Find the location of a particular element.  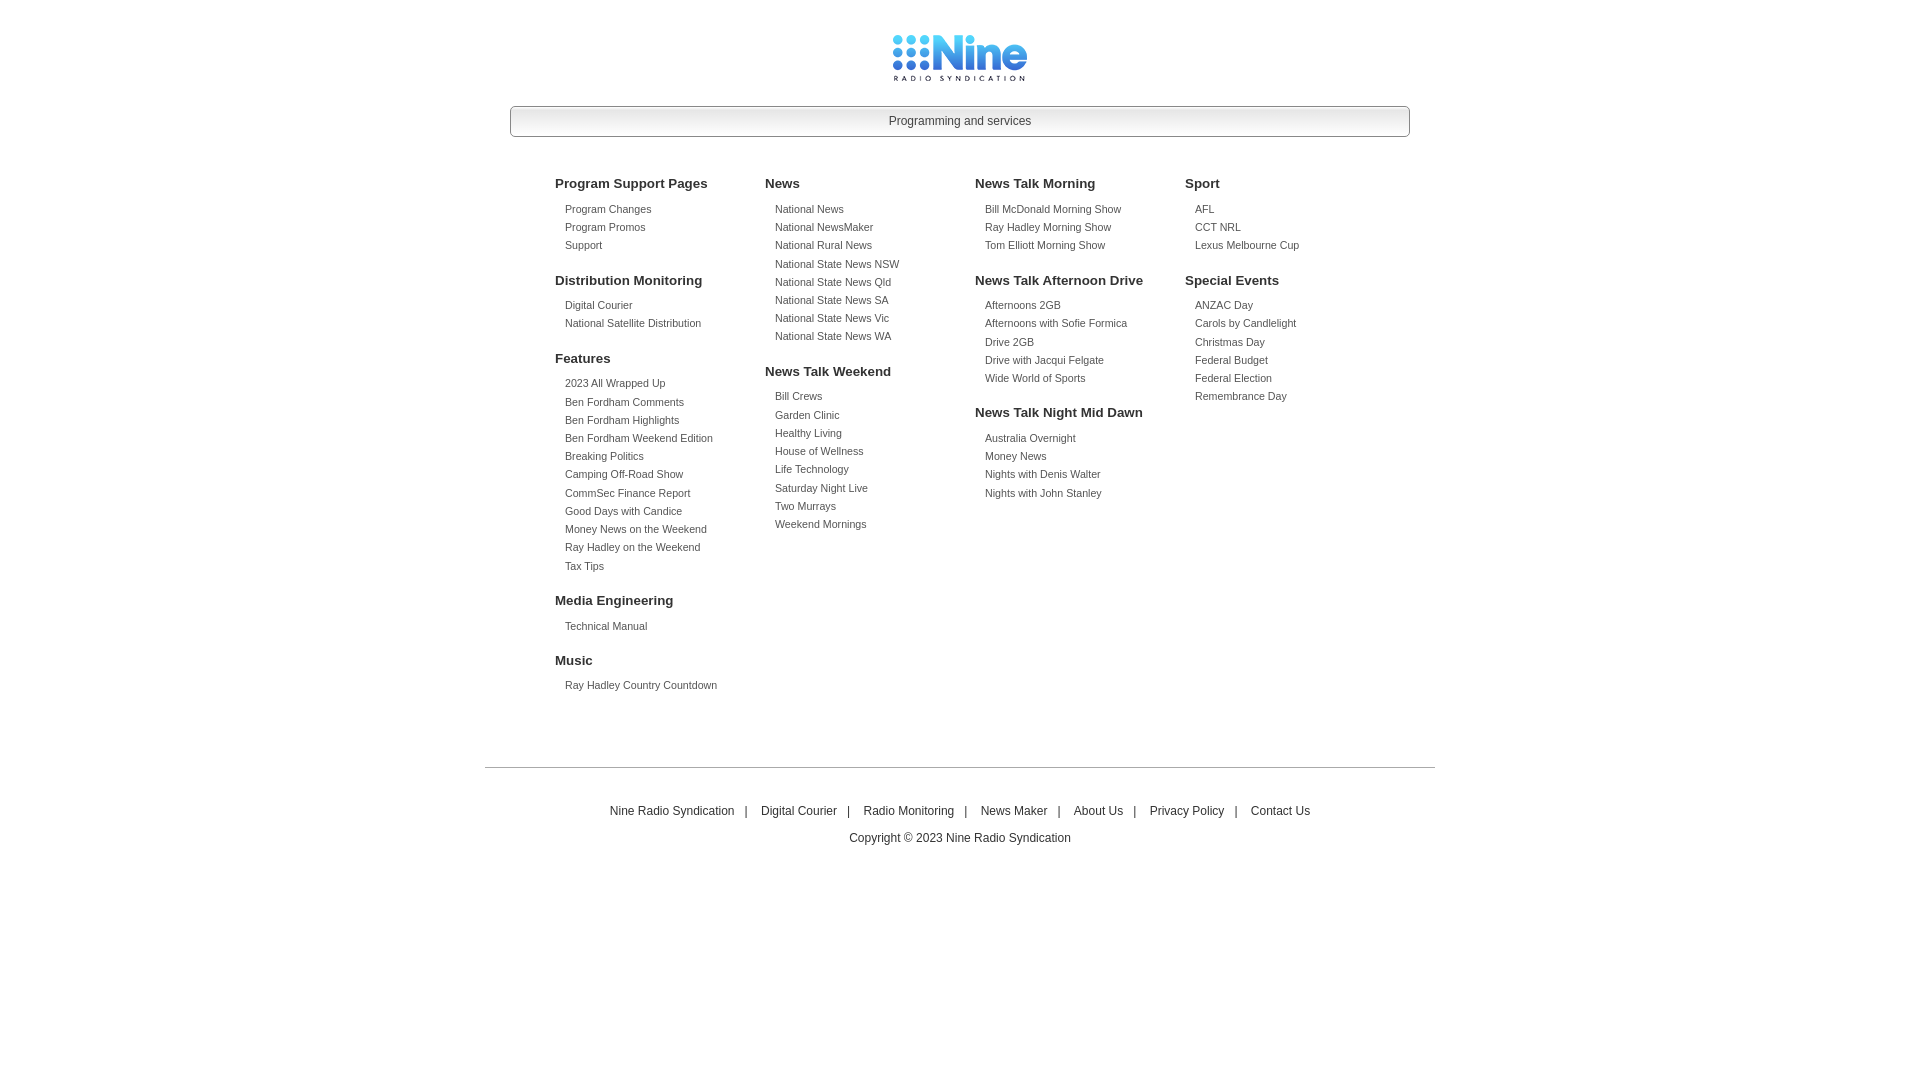

Two Murrays is located at coordinates (806, 506).